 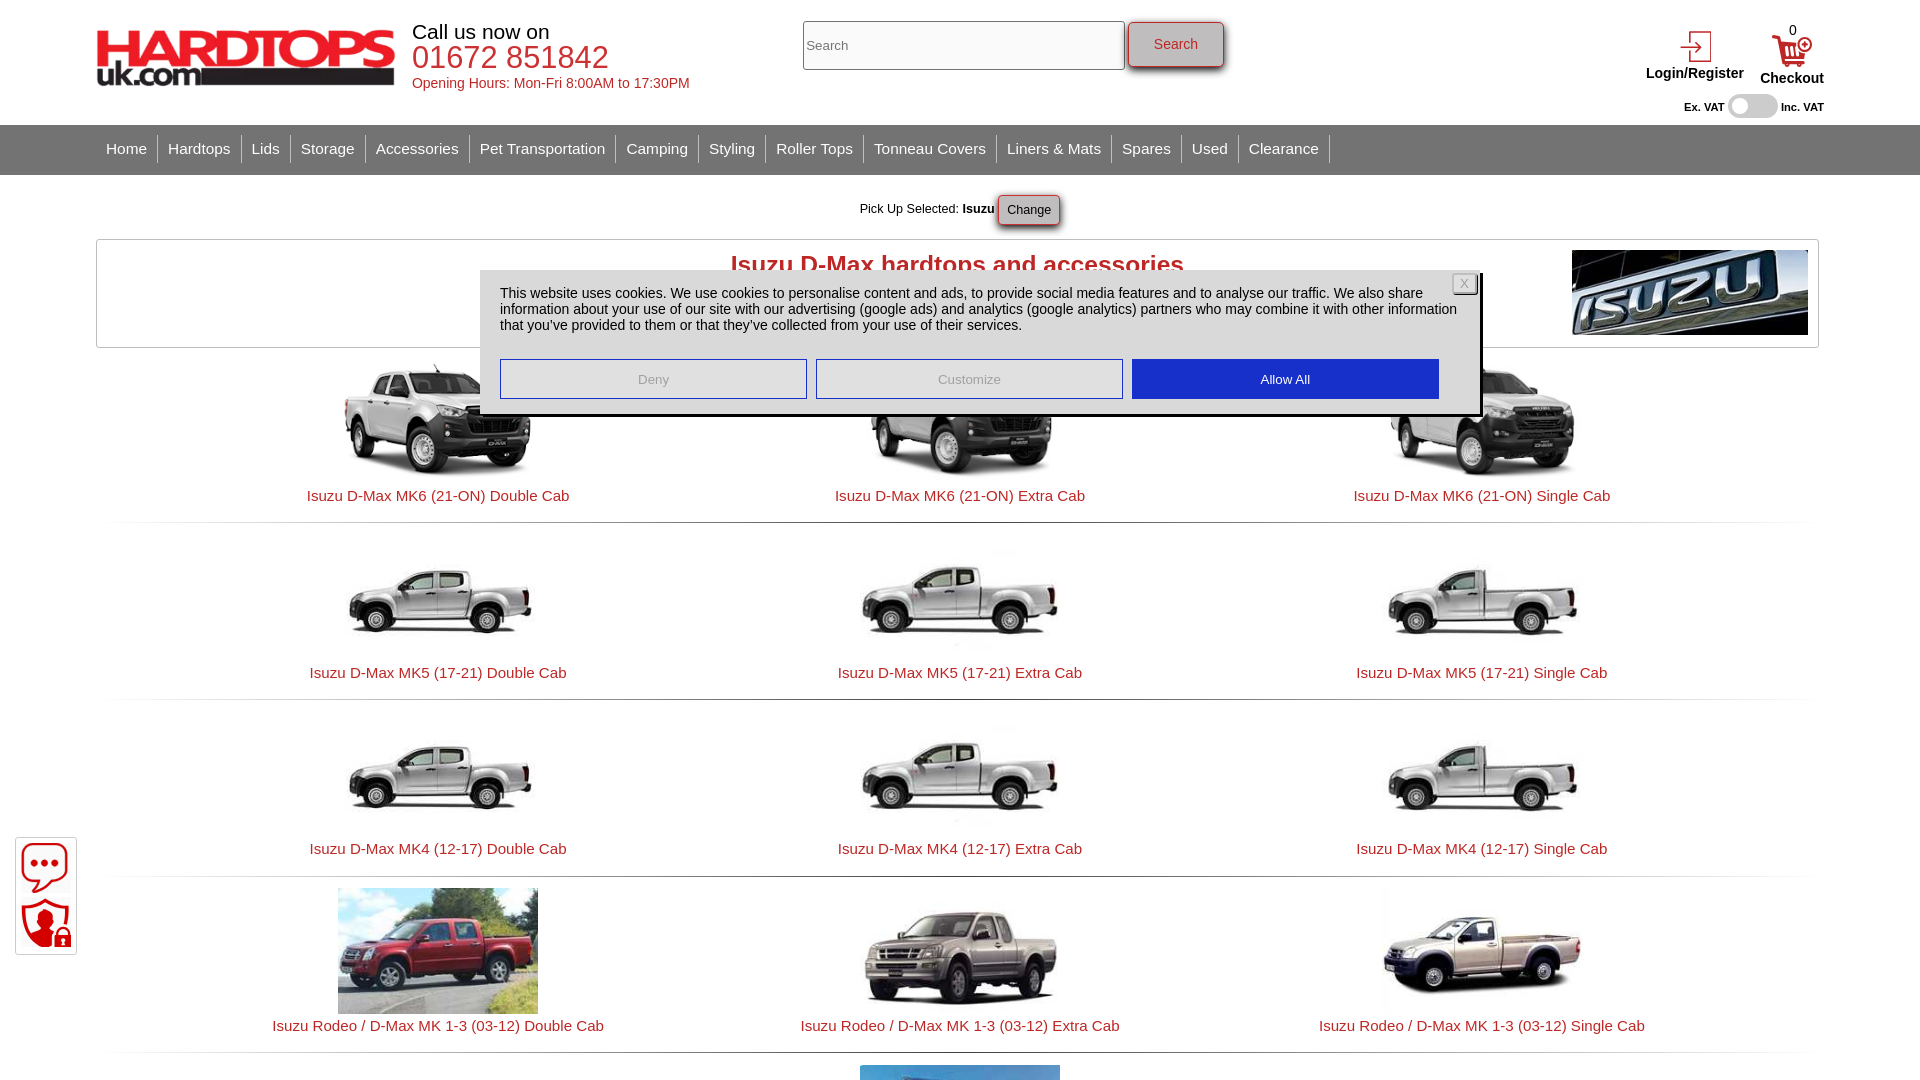 I want to click on Customize, so click(x=970, y=378).